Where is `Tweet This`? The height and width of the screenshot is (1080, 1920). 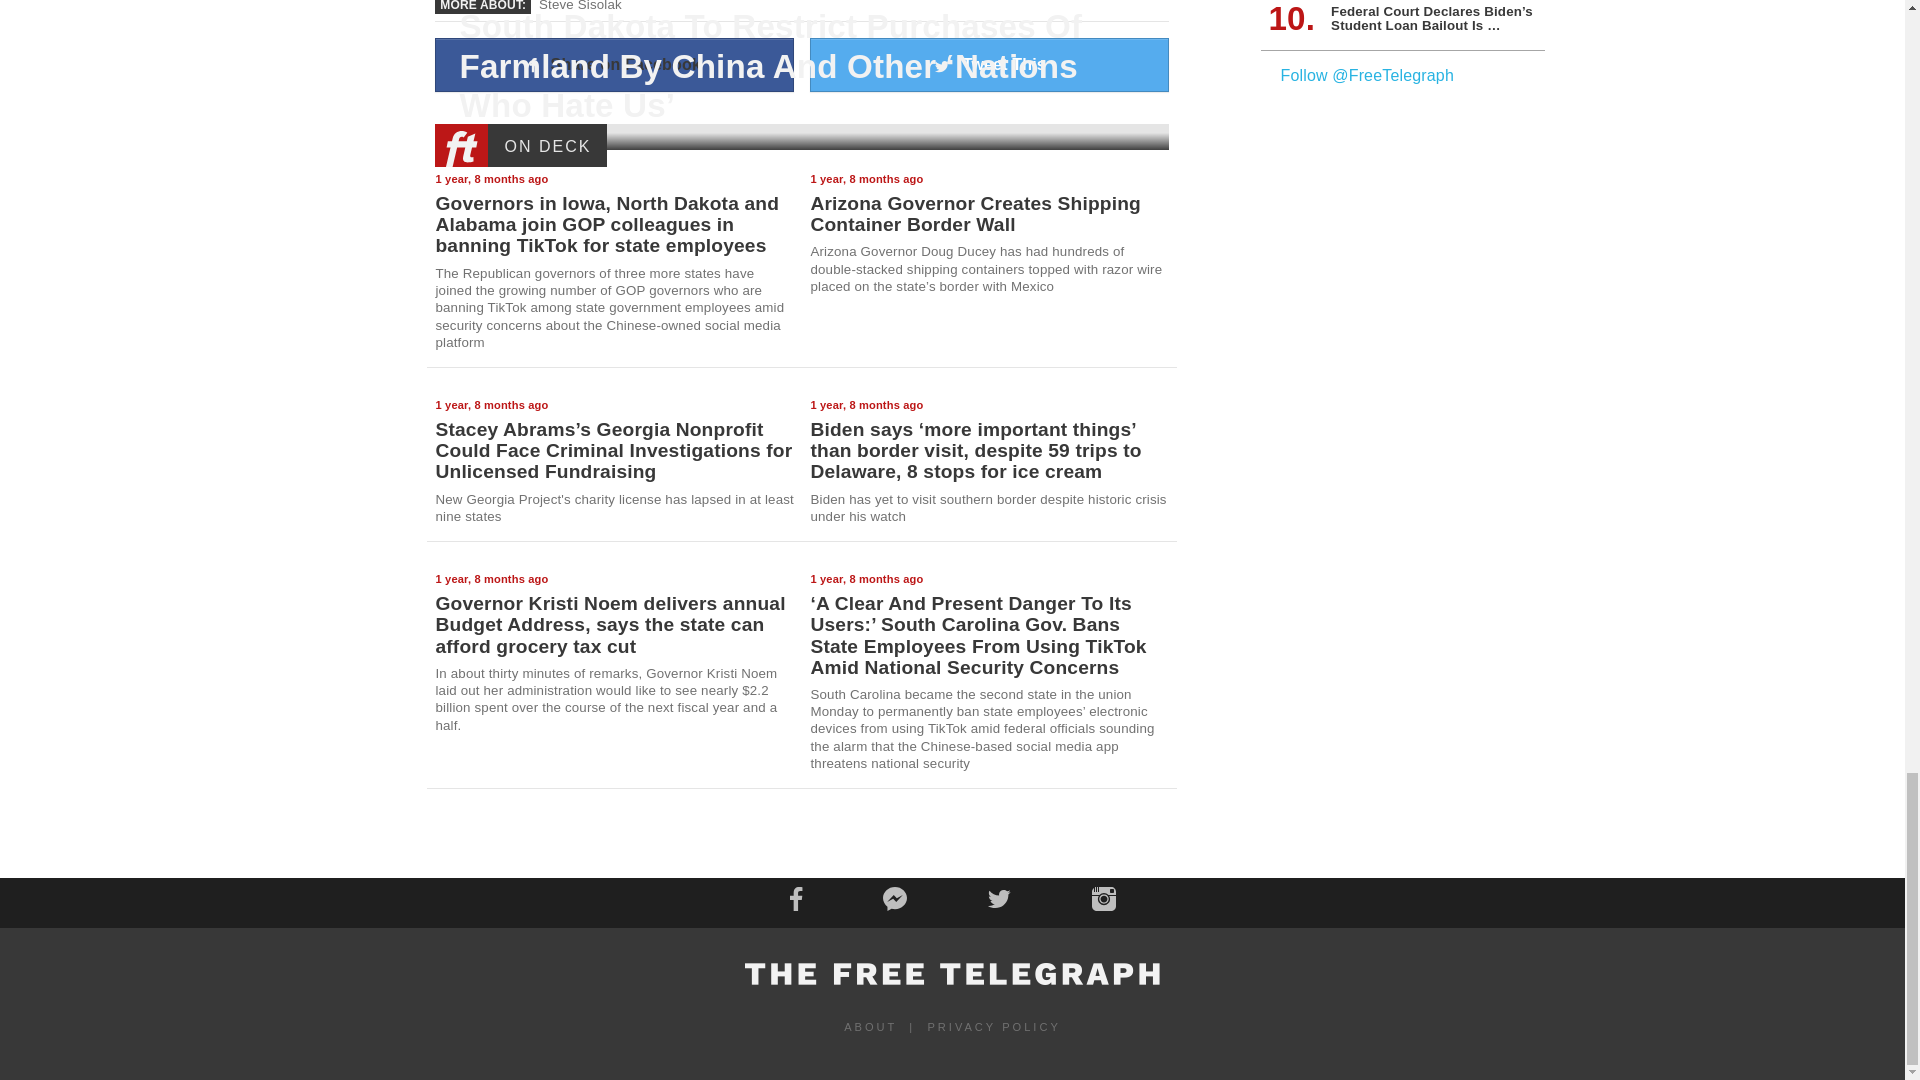 Tweet This is located at coordinates (990, 64).